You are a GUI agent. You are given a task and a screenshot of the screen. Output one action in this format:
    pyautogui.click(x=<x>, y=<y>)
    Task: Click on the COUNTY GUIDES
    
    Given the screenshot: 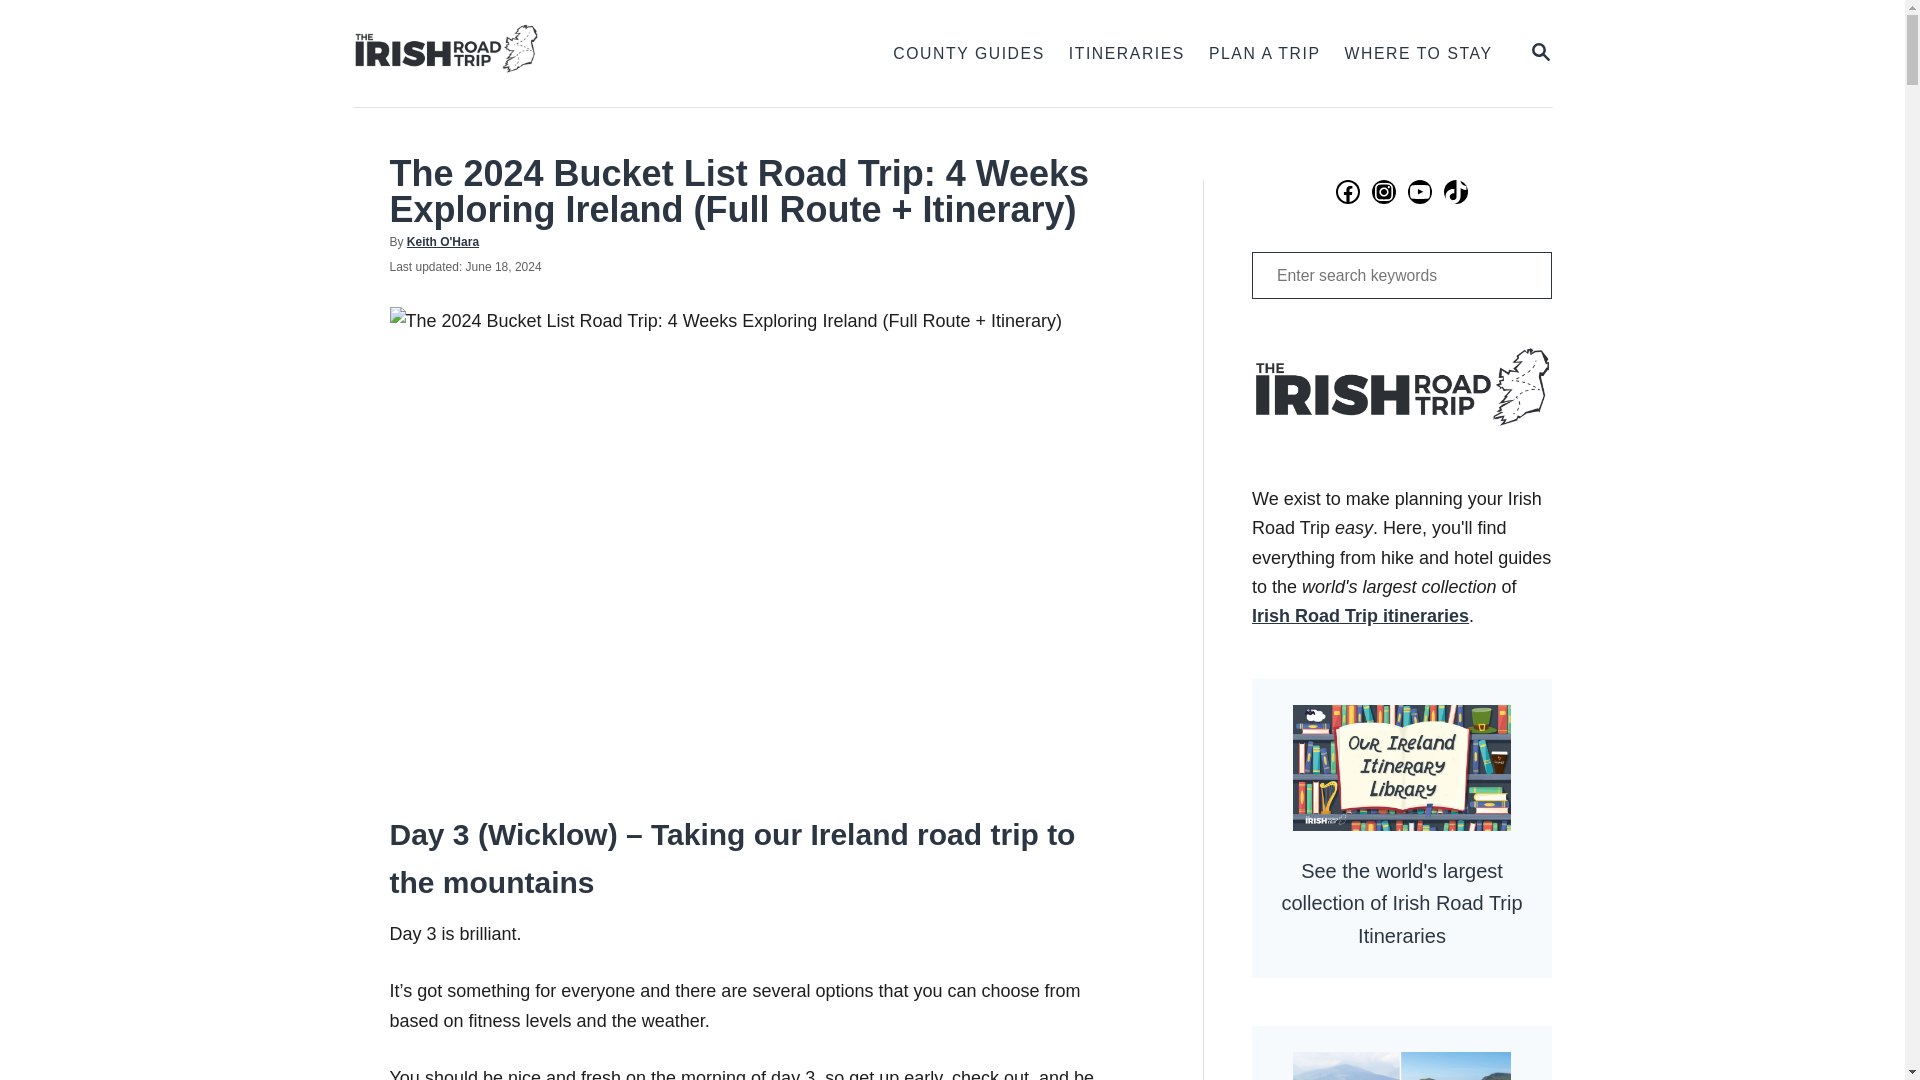 What is the action you would take?
    pyautogui.click(x=968, y=54)
    